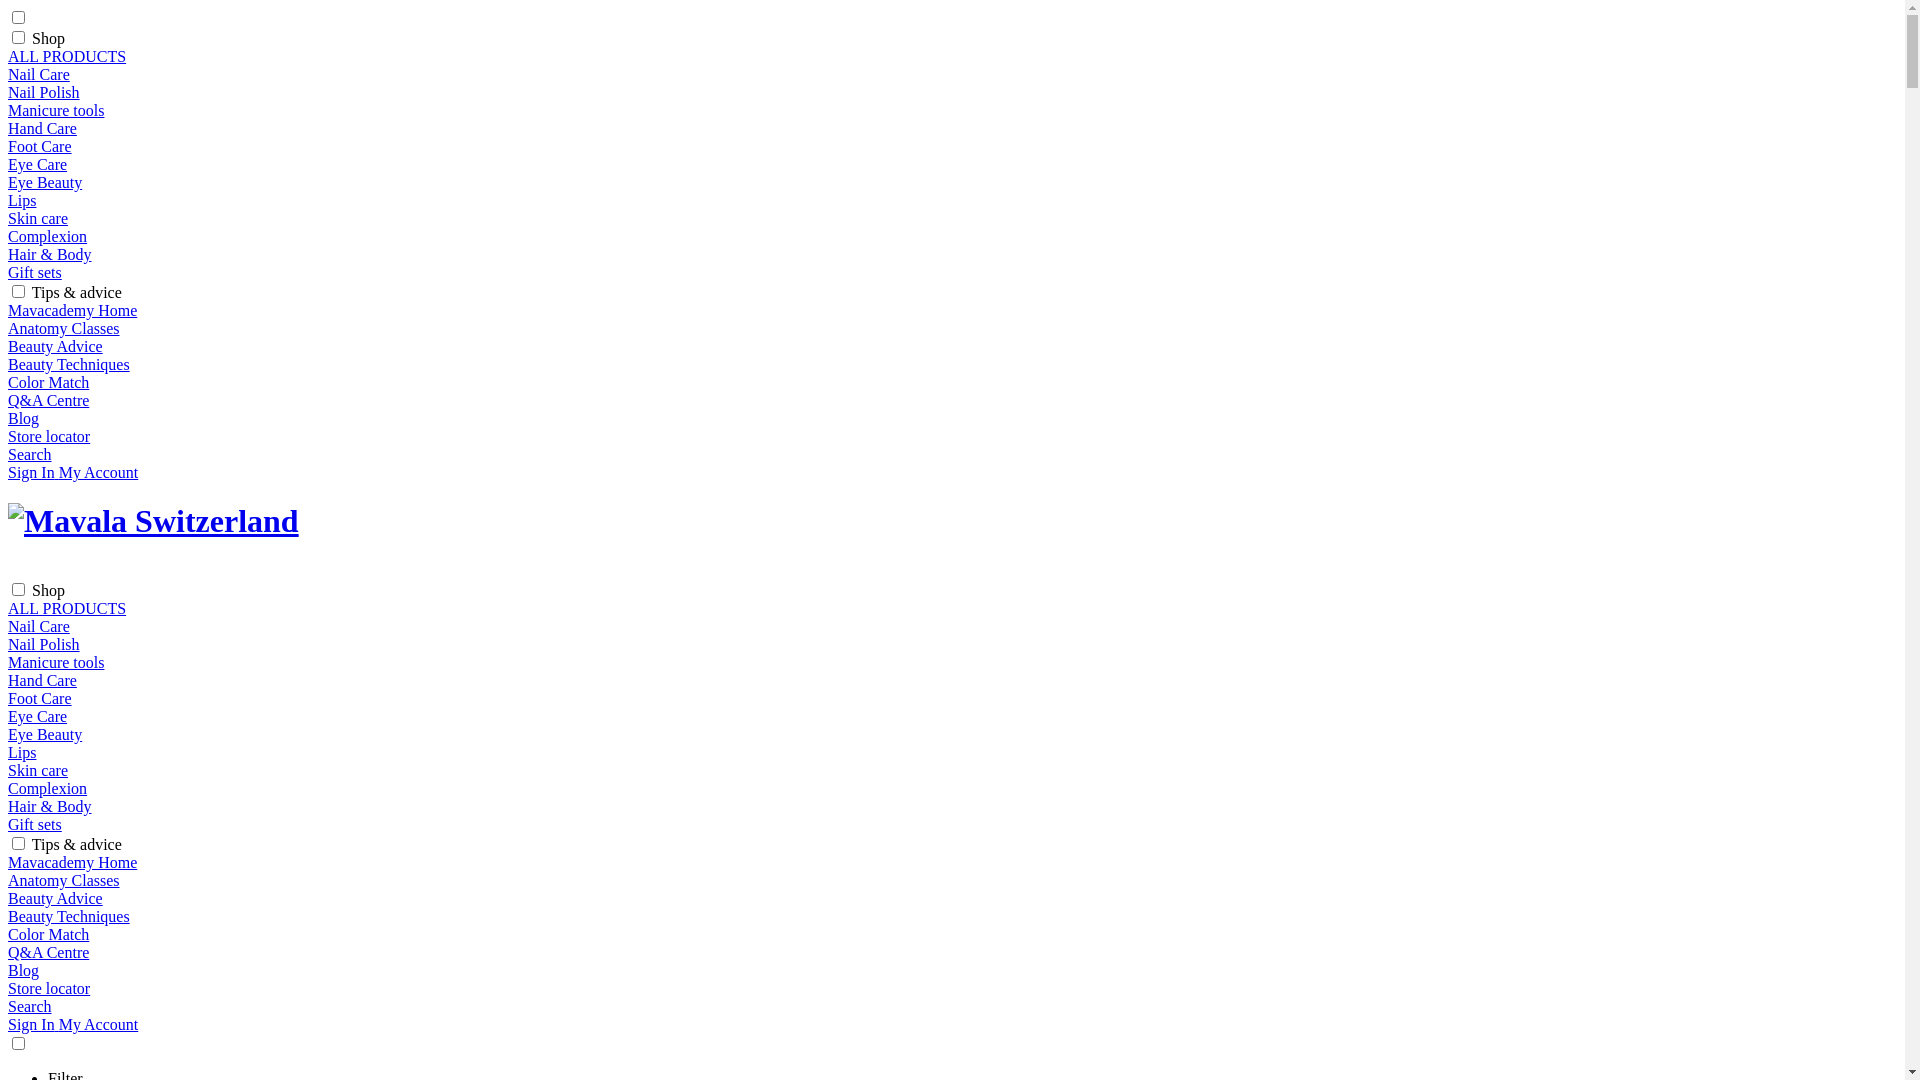  Describe the element at coordinates (45, 182) in the screenshot. I see `Eye Beauty` at that location.